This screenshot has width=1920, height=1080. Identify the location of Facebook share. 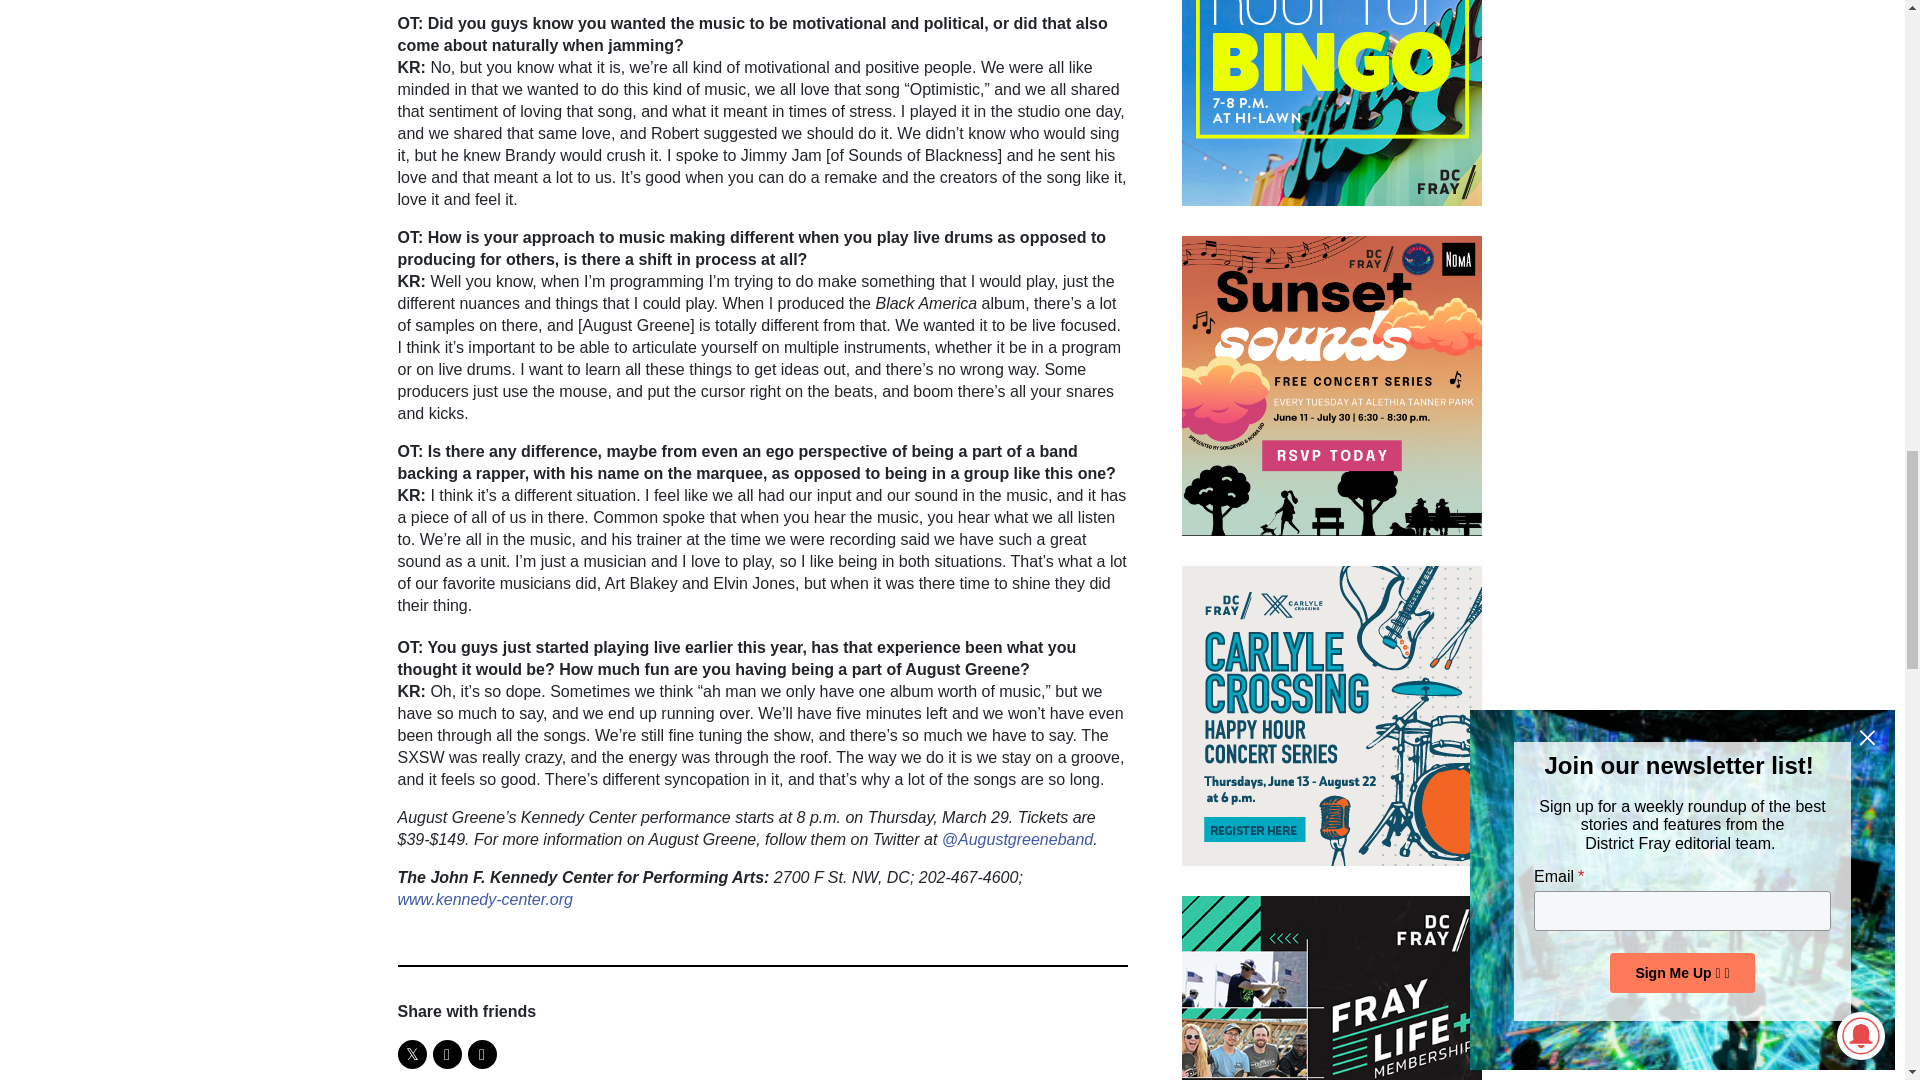
(446, 1054).